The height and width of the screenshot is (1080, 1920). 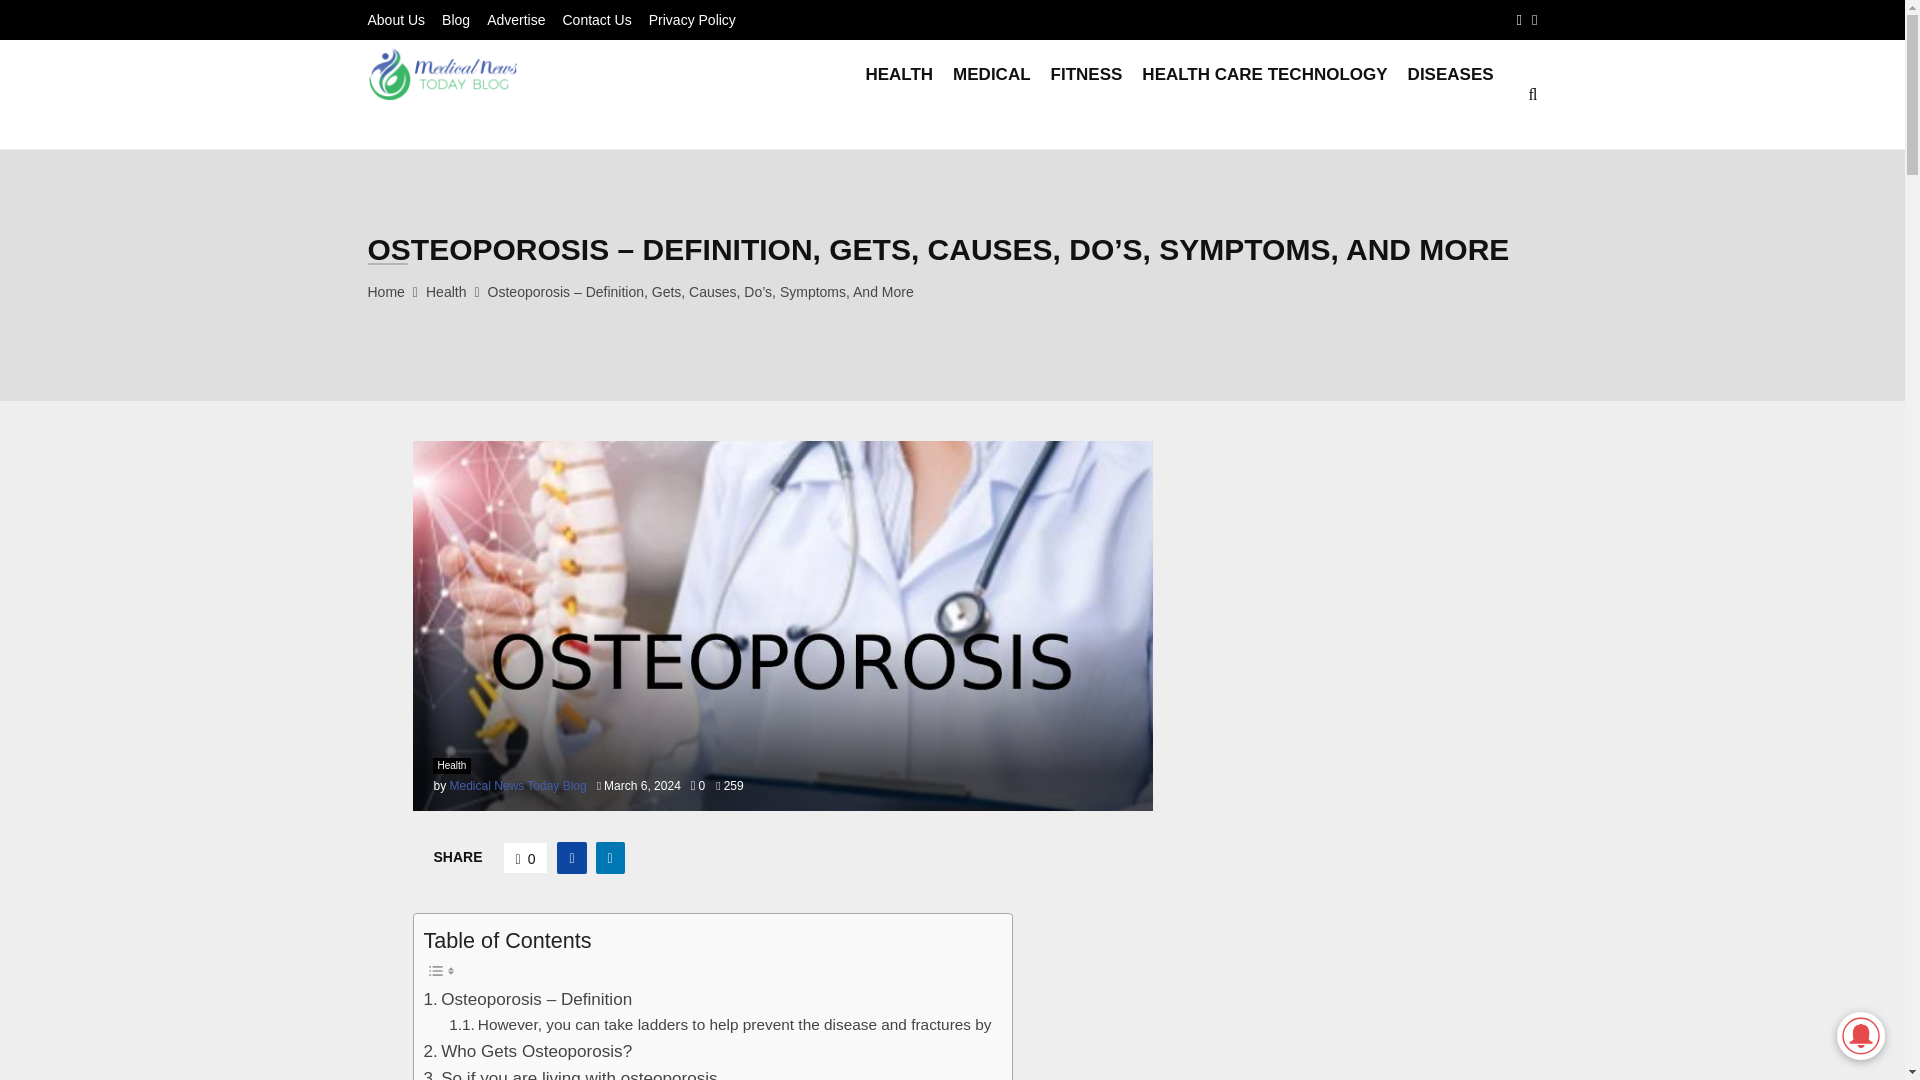 I want to click on Home, so click(x=386, y=292).